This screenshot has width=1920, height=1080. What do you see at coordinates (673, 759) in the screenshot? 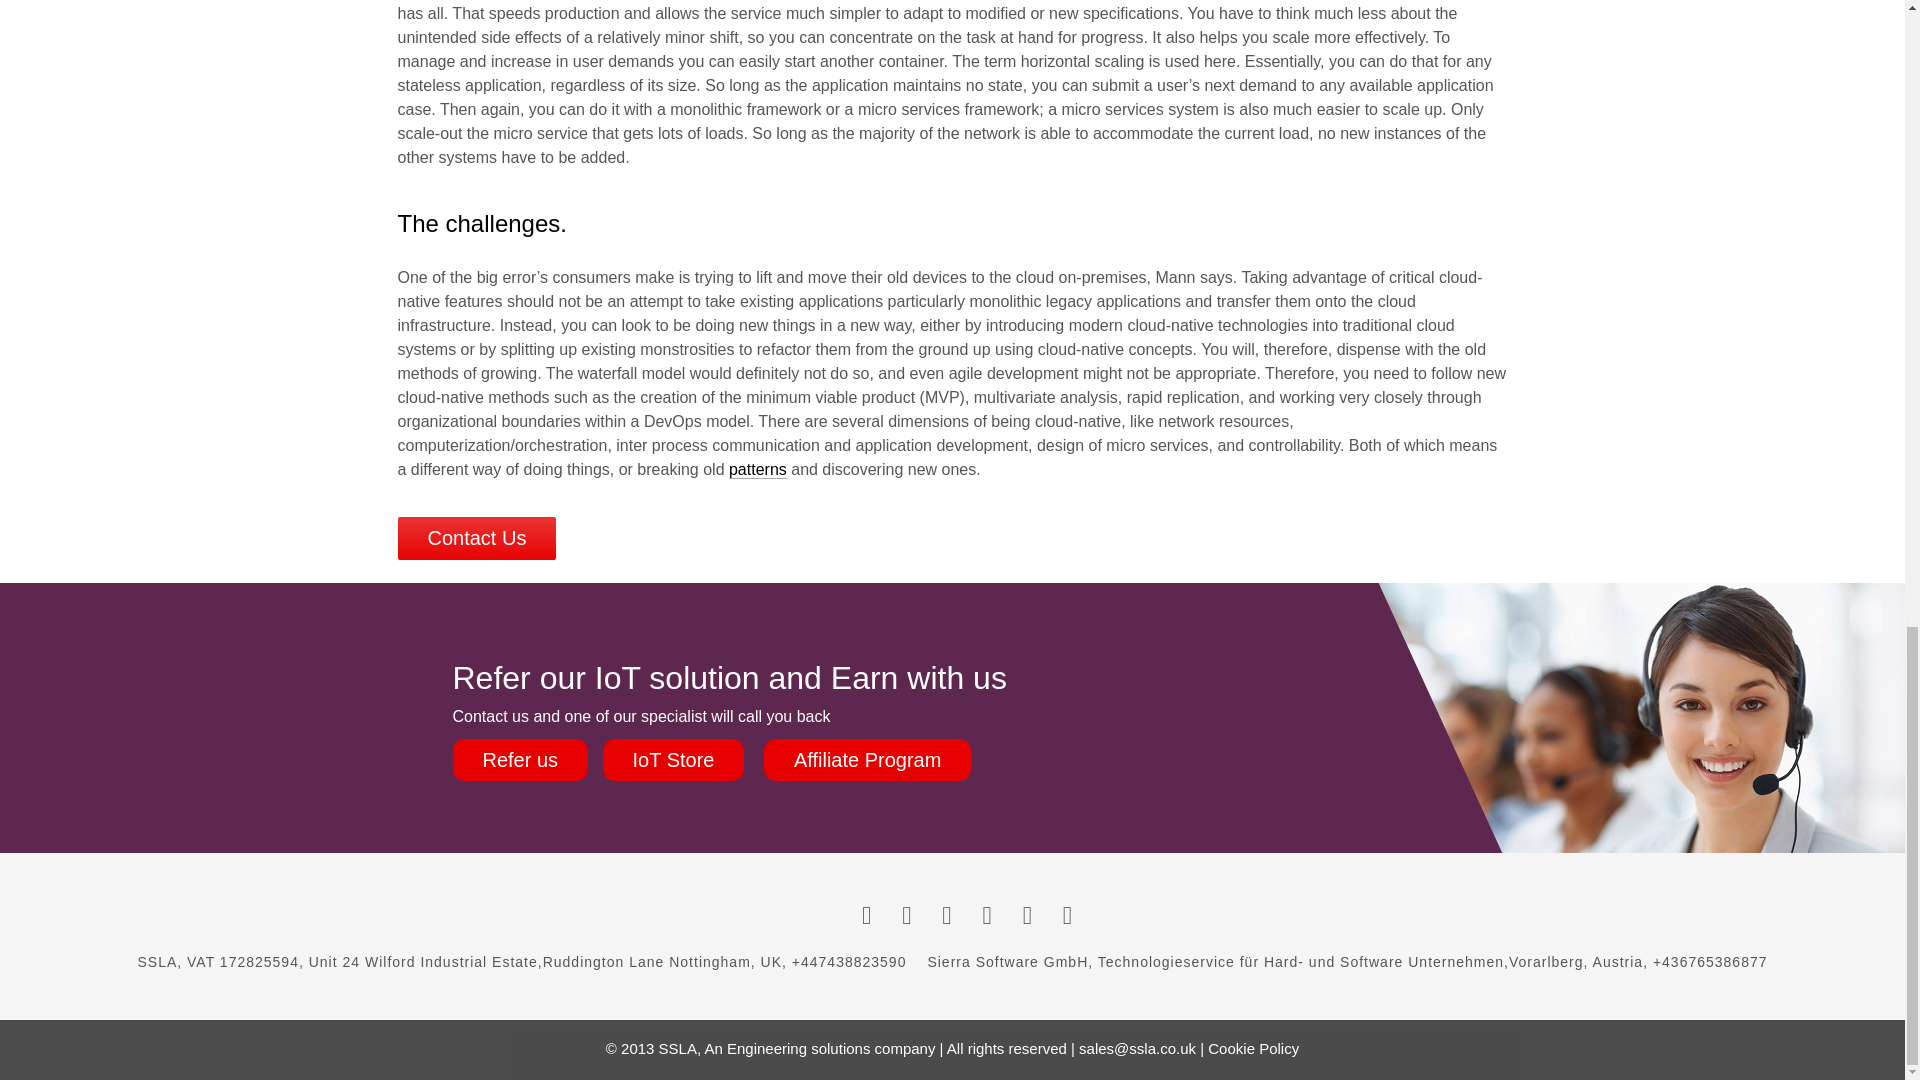
I see `IoT Store` at bounding box center [673, 759].